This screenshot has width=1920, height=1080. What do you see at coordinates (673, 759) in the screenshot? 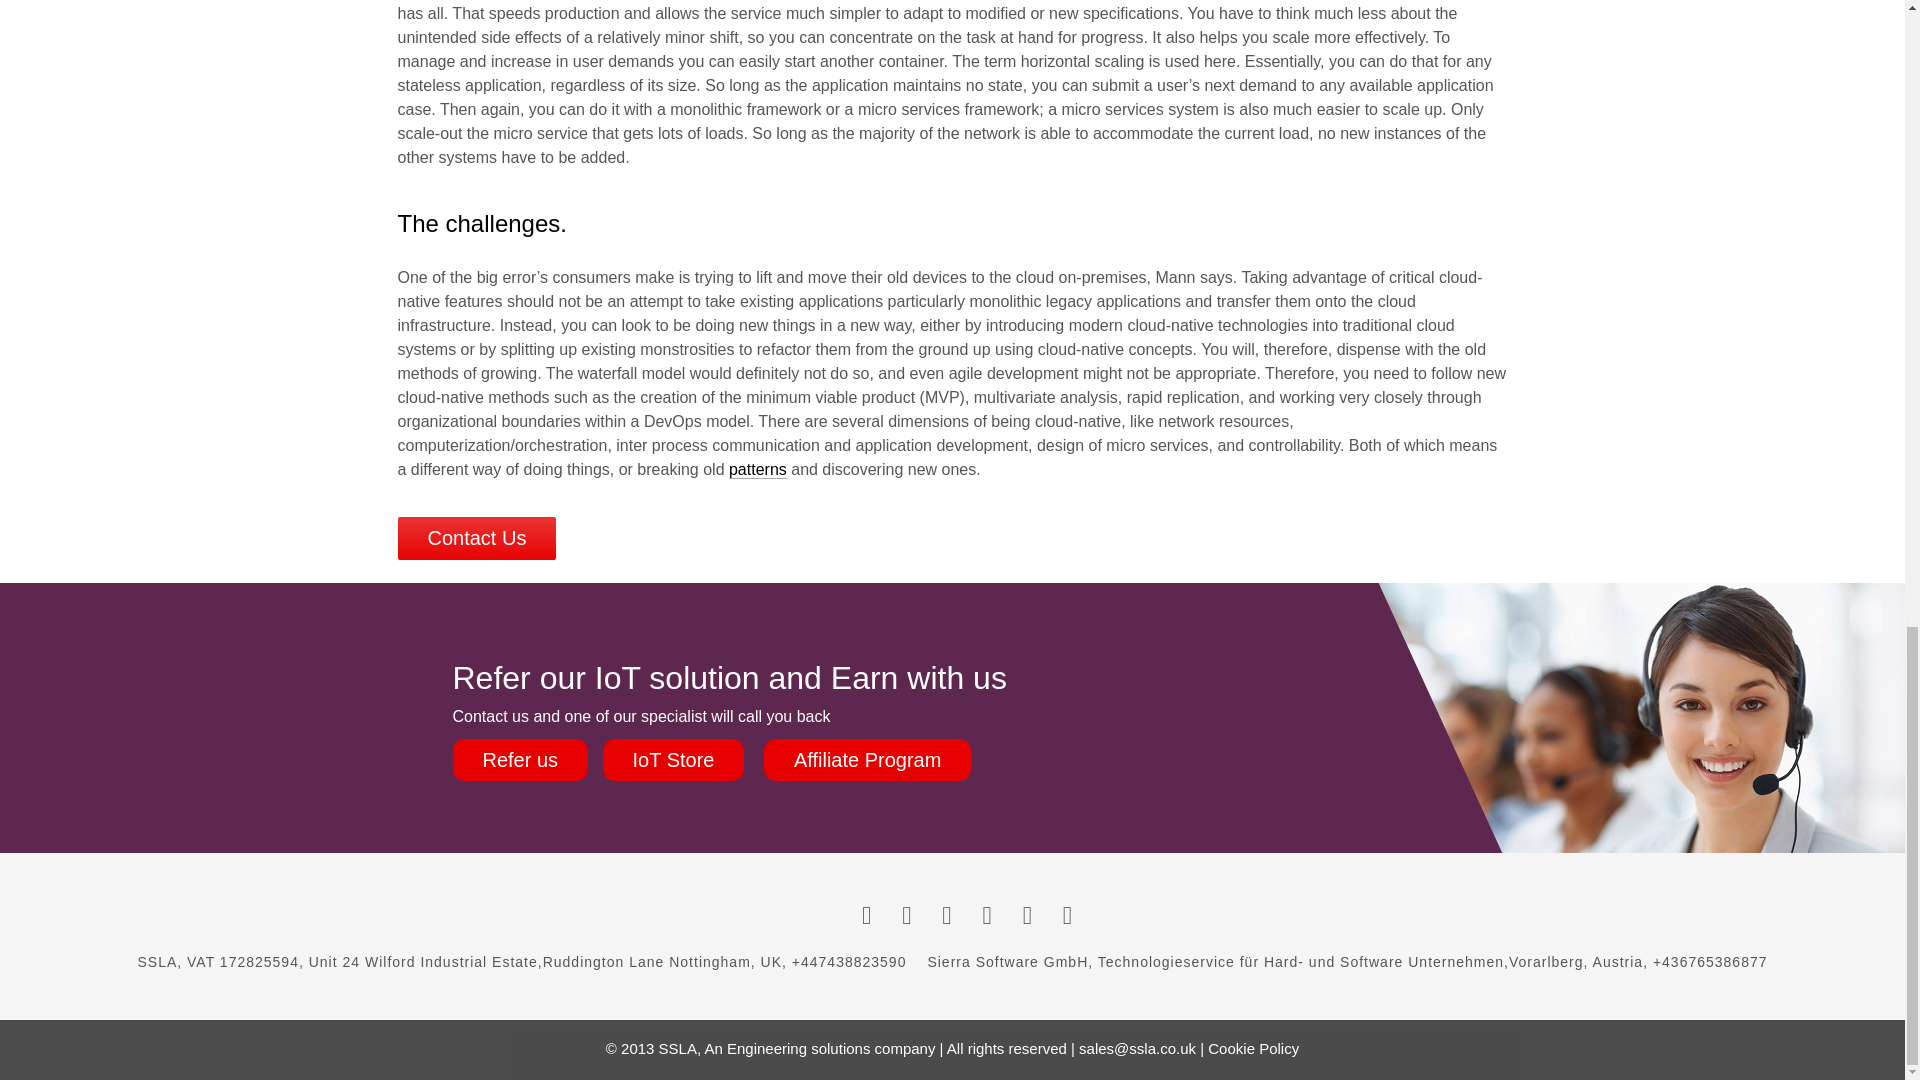
I see `IoT Store` at bounding box center [673, 759].